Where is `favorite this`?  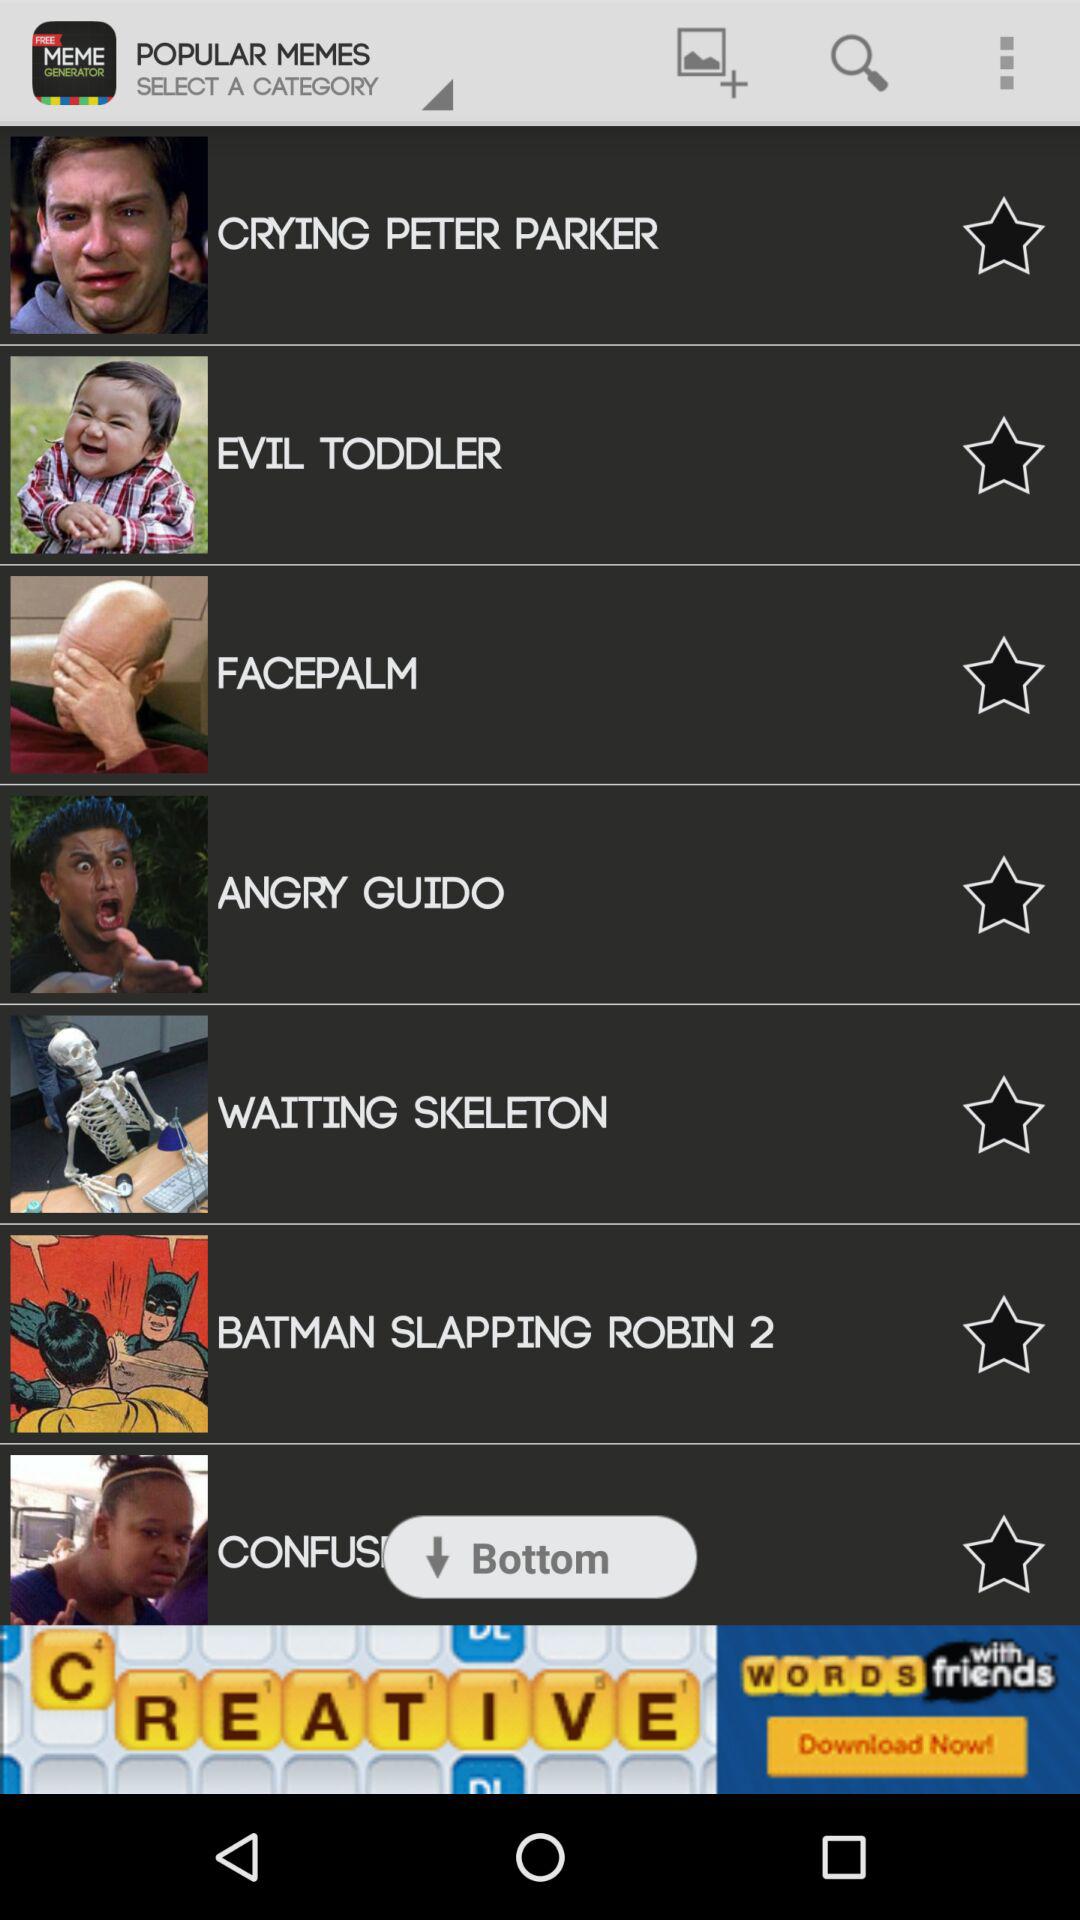 favorite this is located at coordinates (1004, 1114).